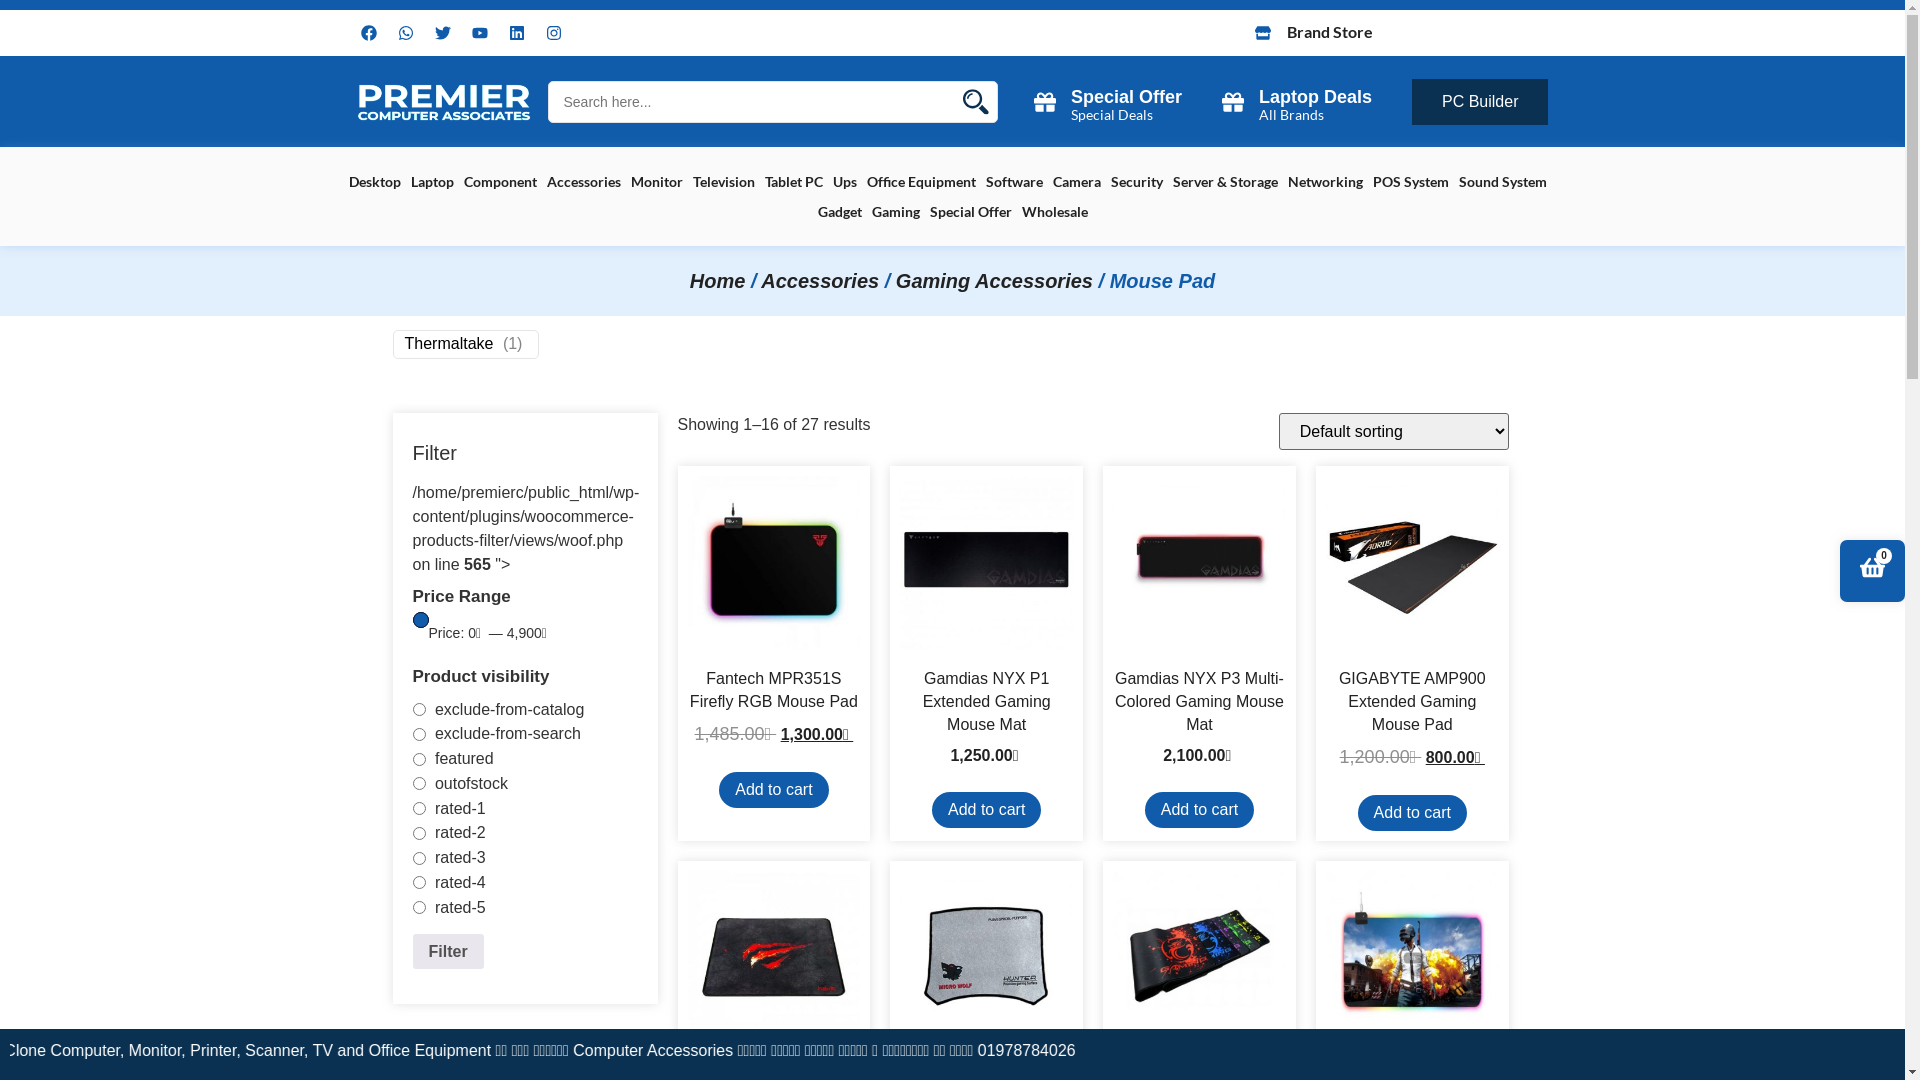 The width and height of the screenshot is (1920, 1080). What do you see at coordinates (971, 212) in the screenshot?
I see `Special Offer` at bounding box center [971, 212].